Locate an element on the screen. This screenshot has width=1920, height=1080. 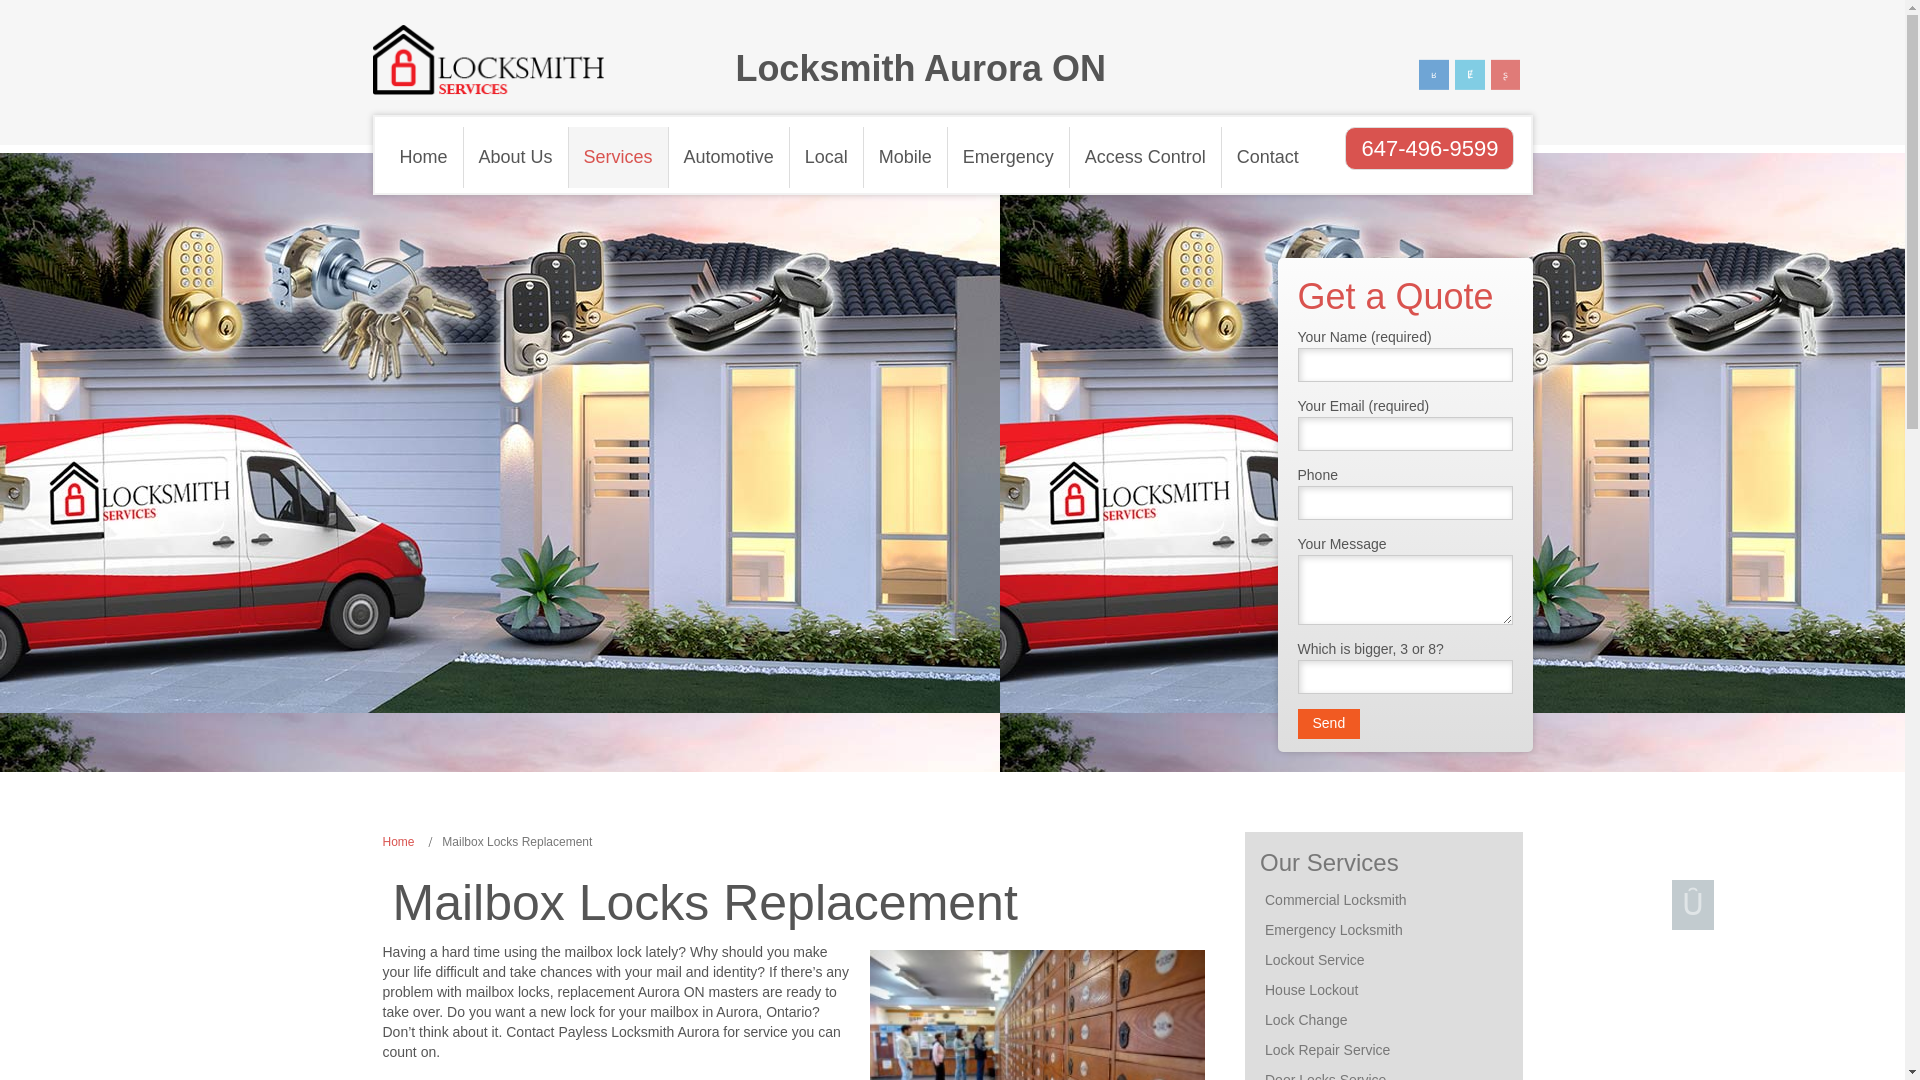
Mobile is located at coordinates (906, 157).